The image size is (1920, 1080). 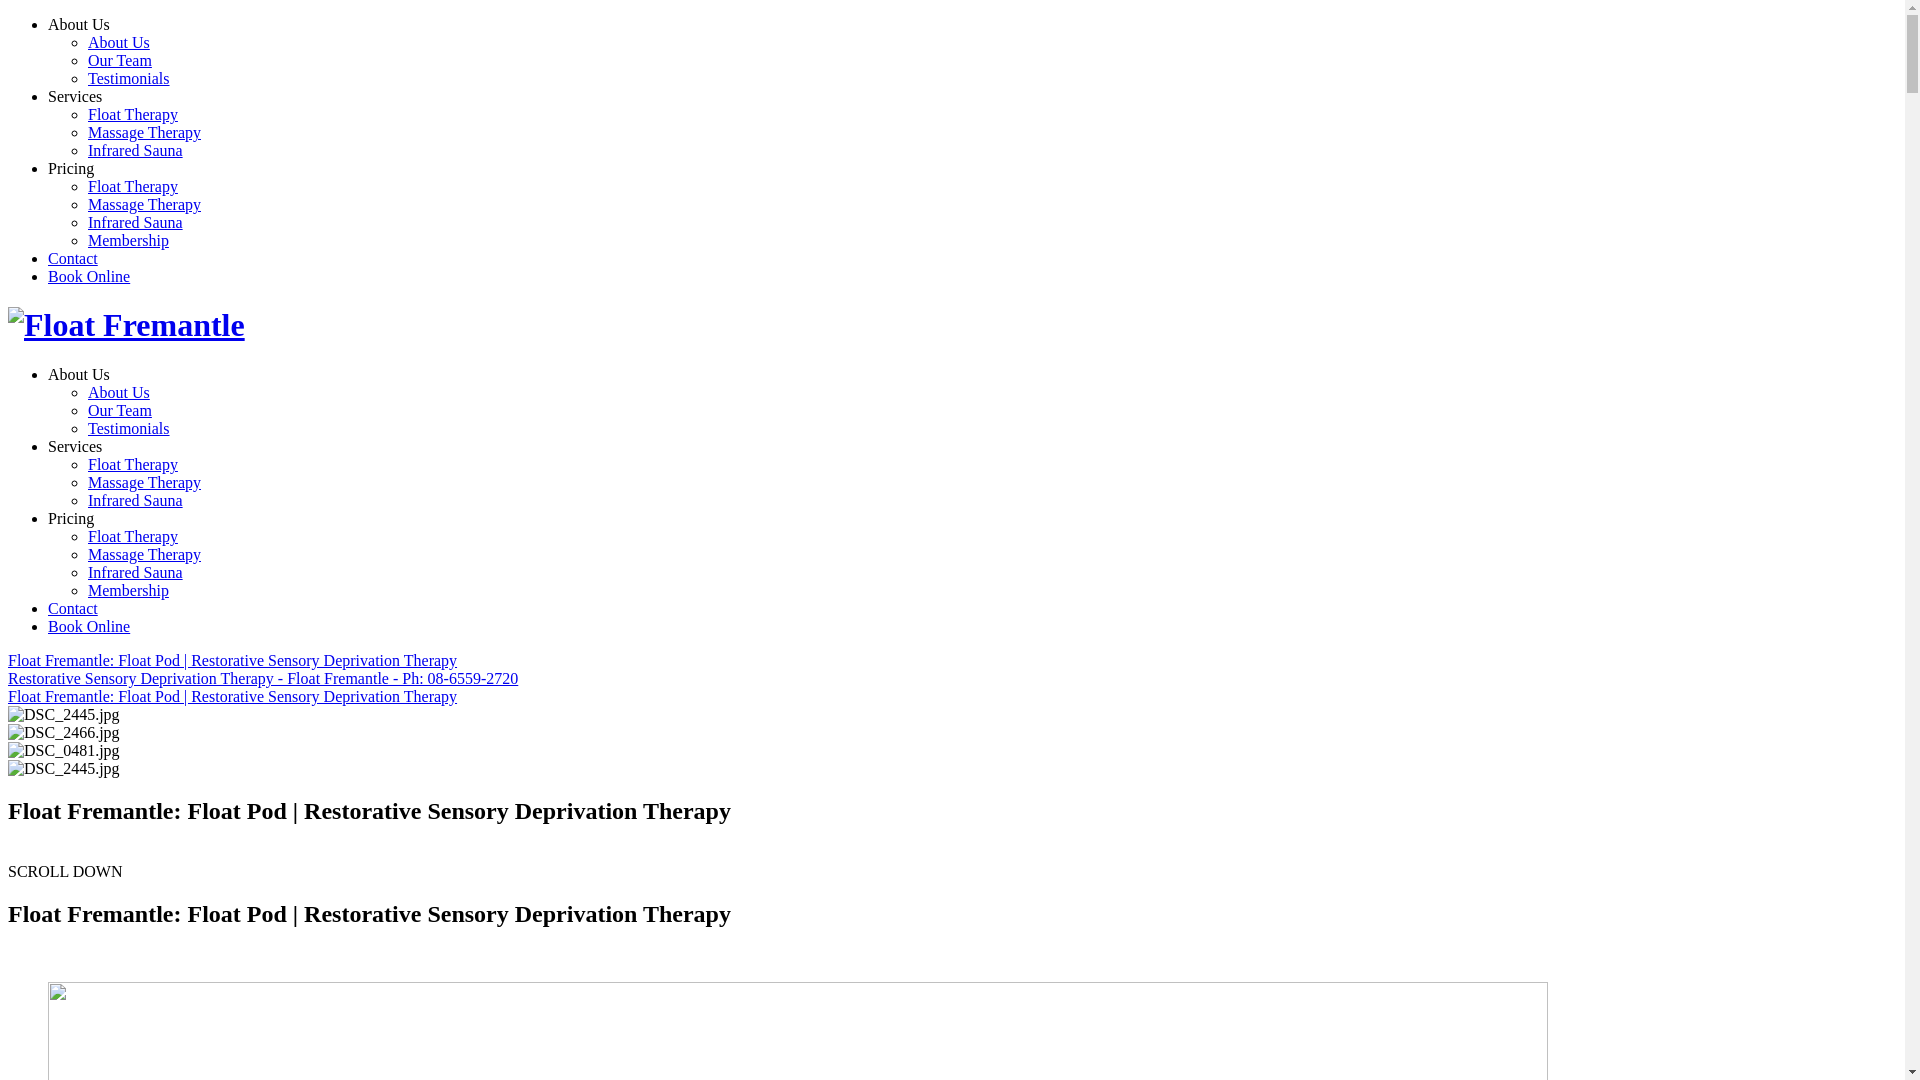 I want to click on Contact, so click(x=73, y=258).